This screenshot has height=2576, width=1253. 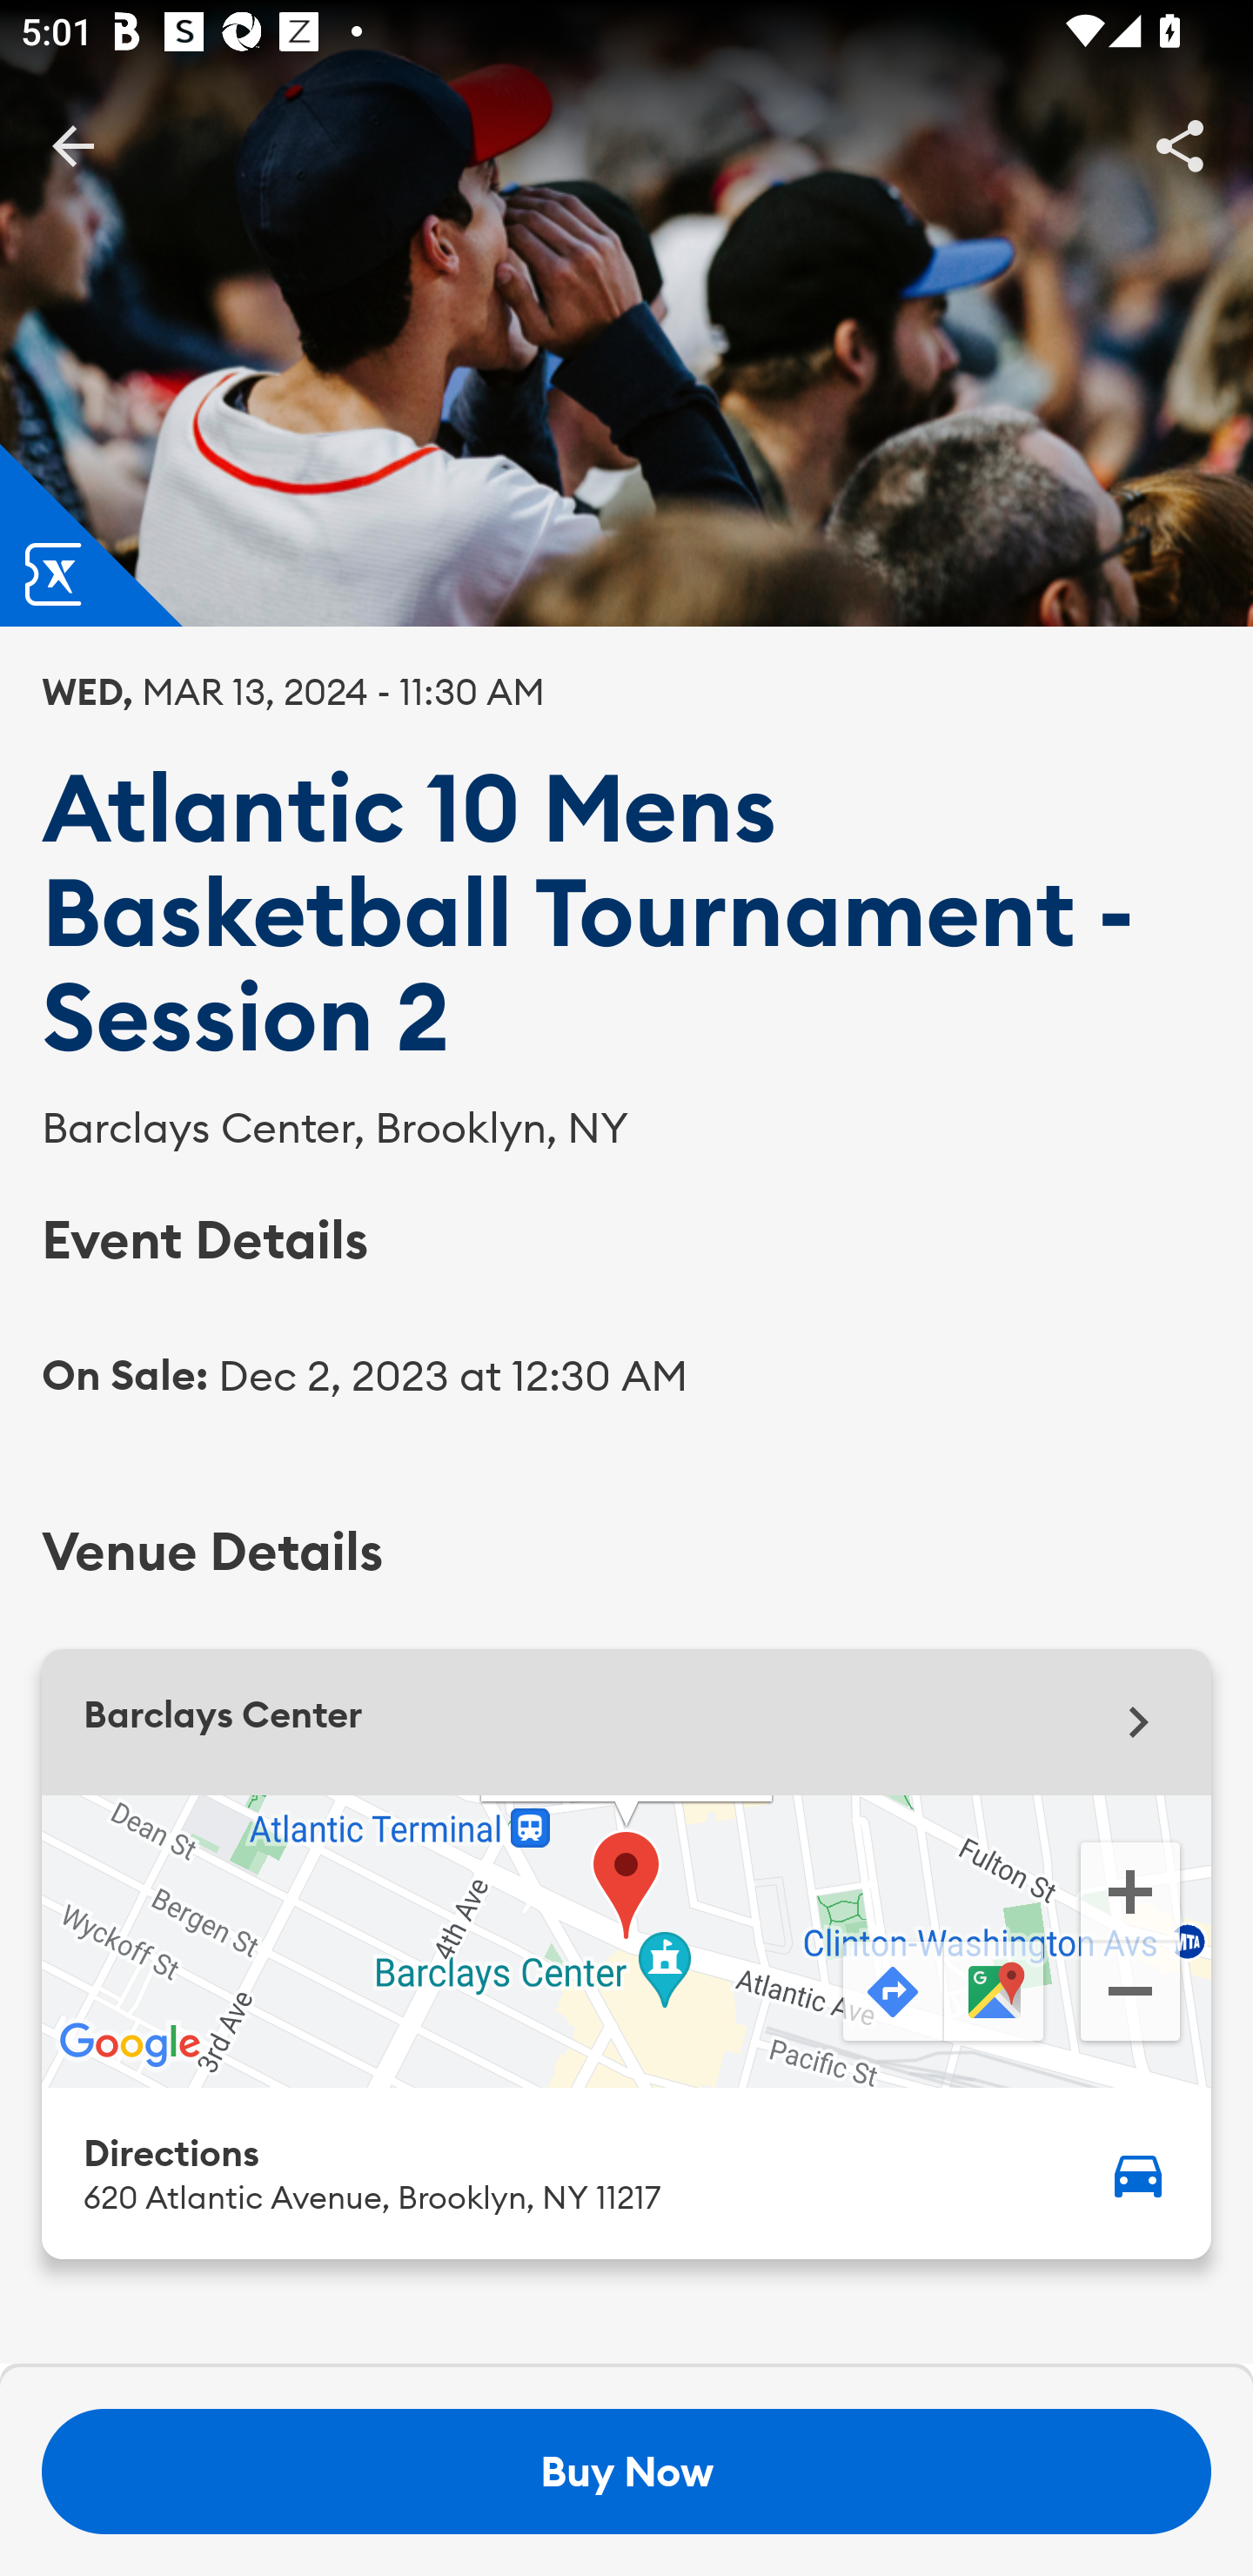 What do you see at coordinates (1129, 1995) in the screenshot?
I see `Zoom out` at bounding box center [1129, 1995].